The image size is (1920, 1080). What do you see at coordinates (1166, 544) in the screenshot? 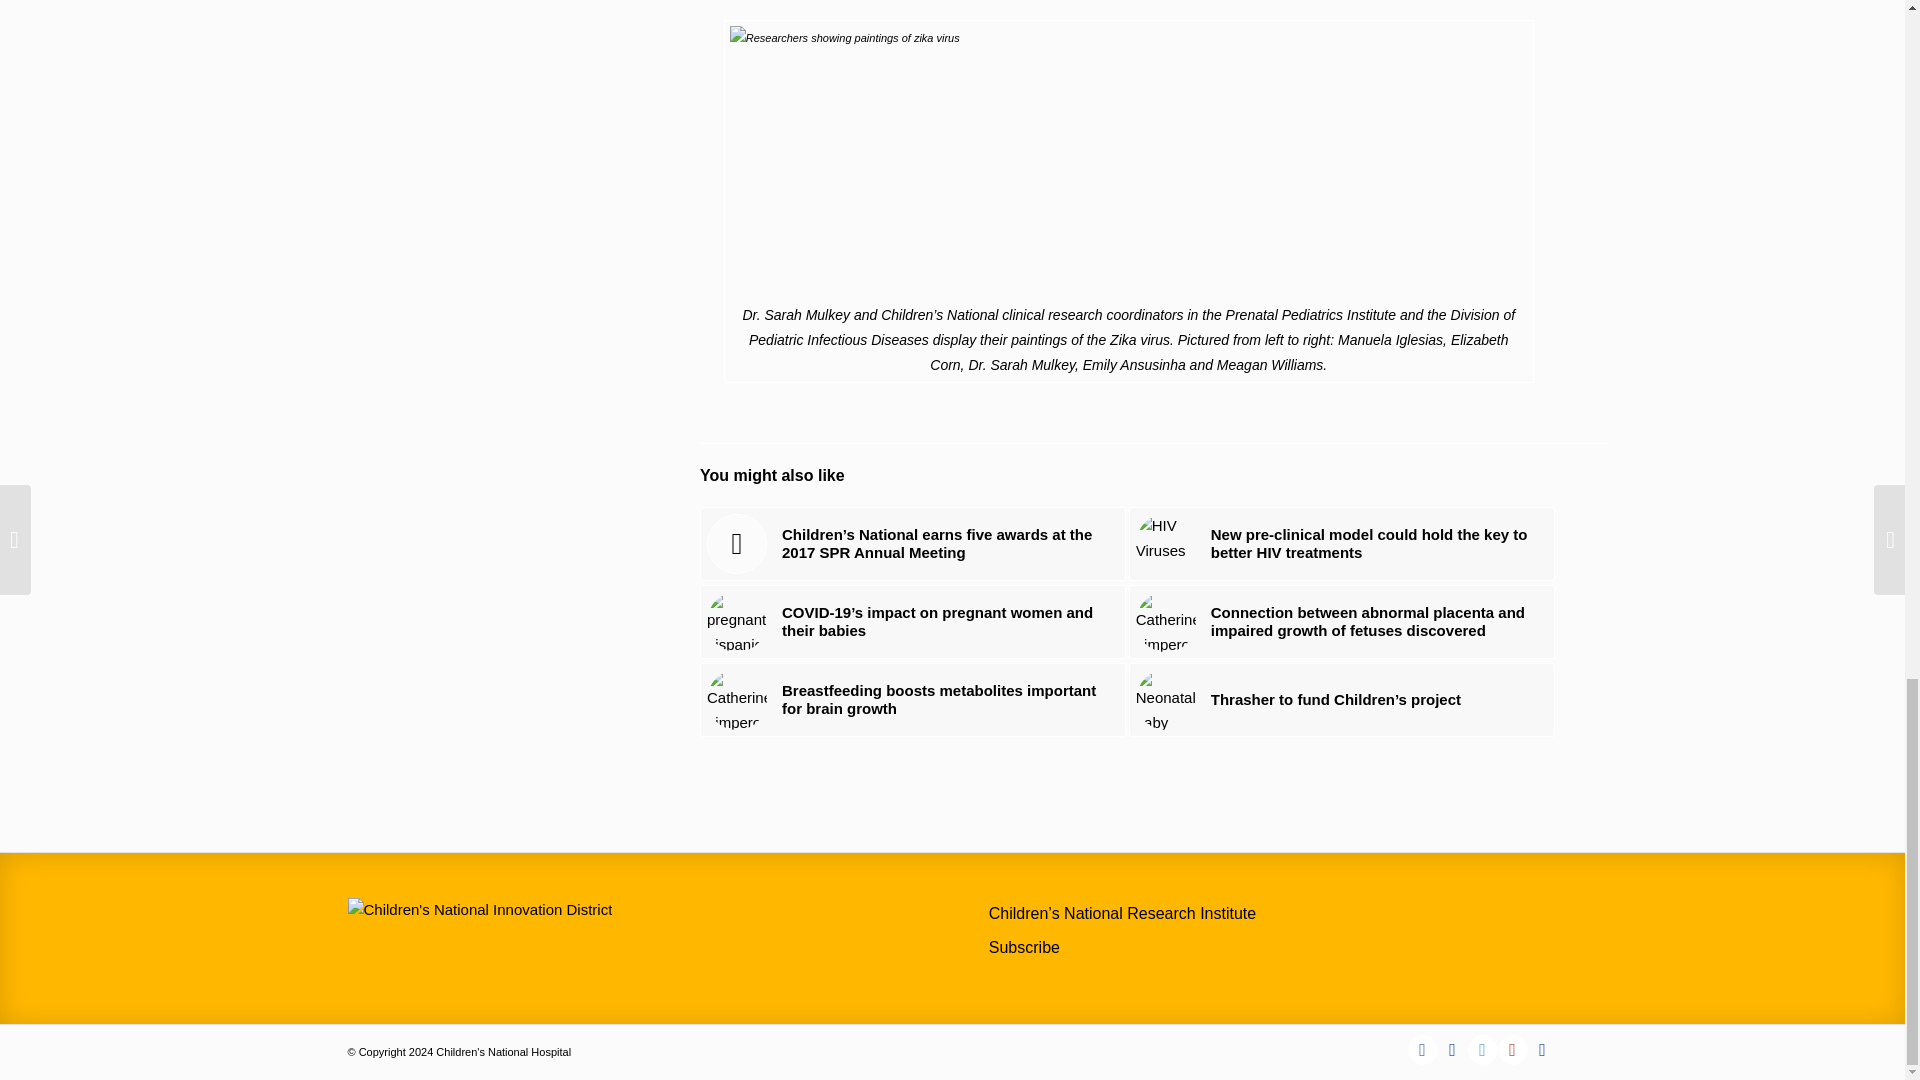
I see `HIV` at bounding box center [1166, 544].